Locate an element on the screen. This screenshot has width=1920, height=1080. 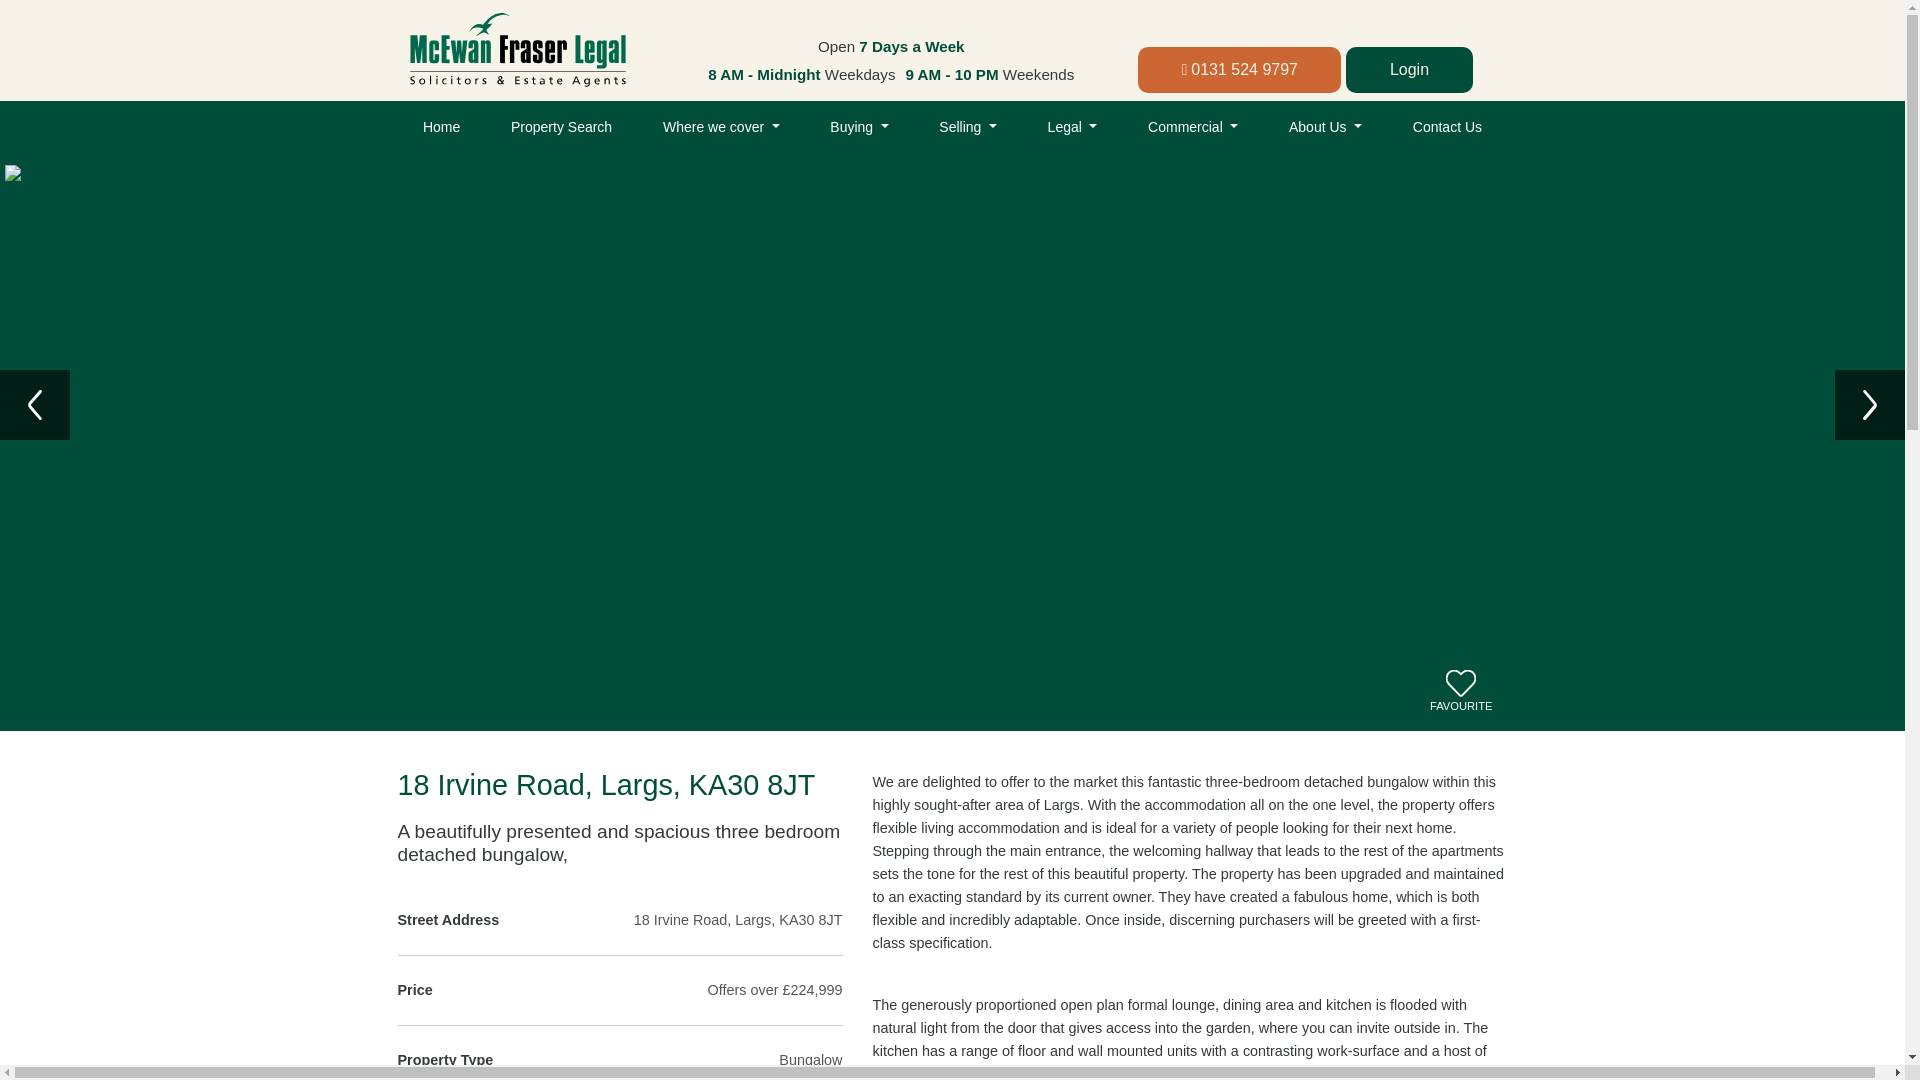
Login is located at coordinates (1408, 70).